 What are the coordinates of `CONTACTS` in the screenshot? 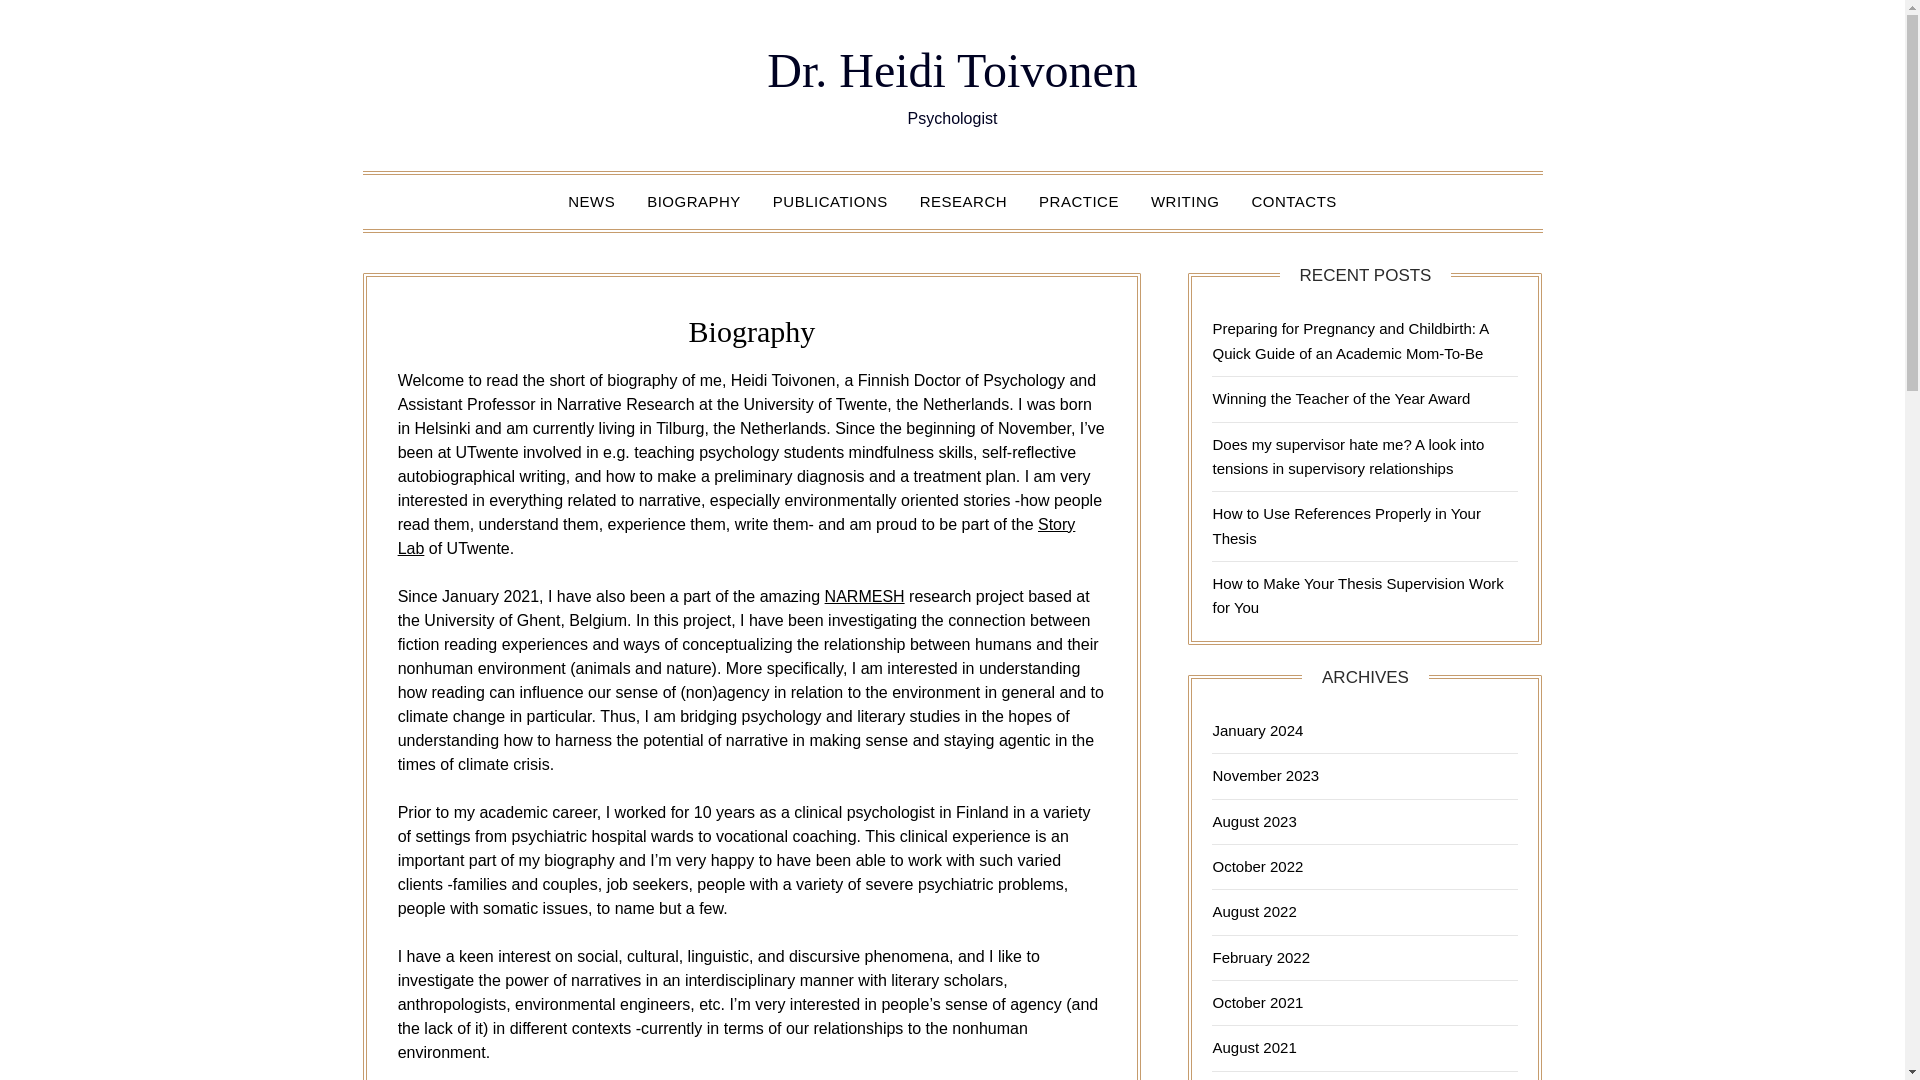 It's located at (1292, 201).